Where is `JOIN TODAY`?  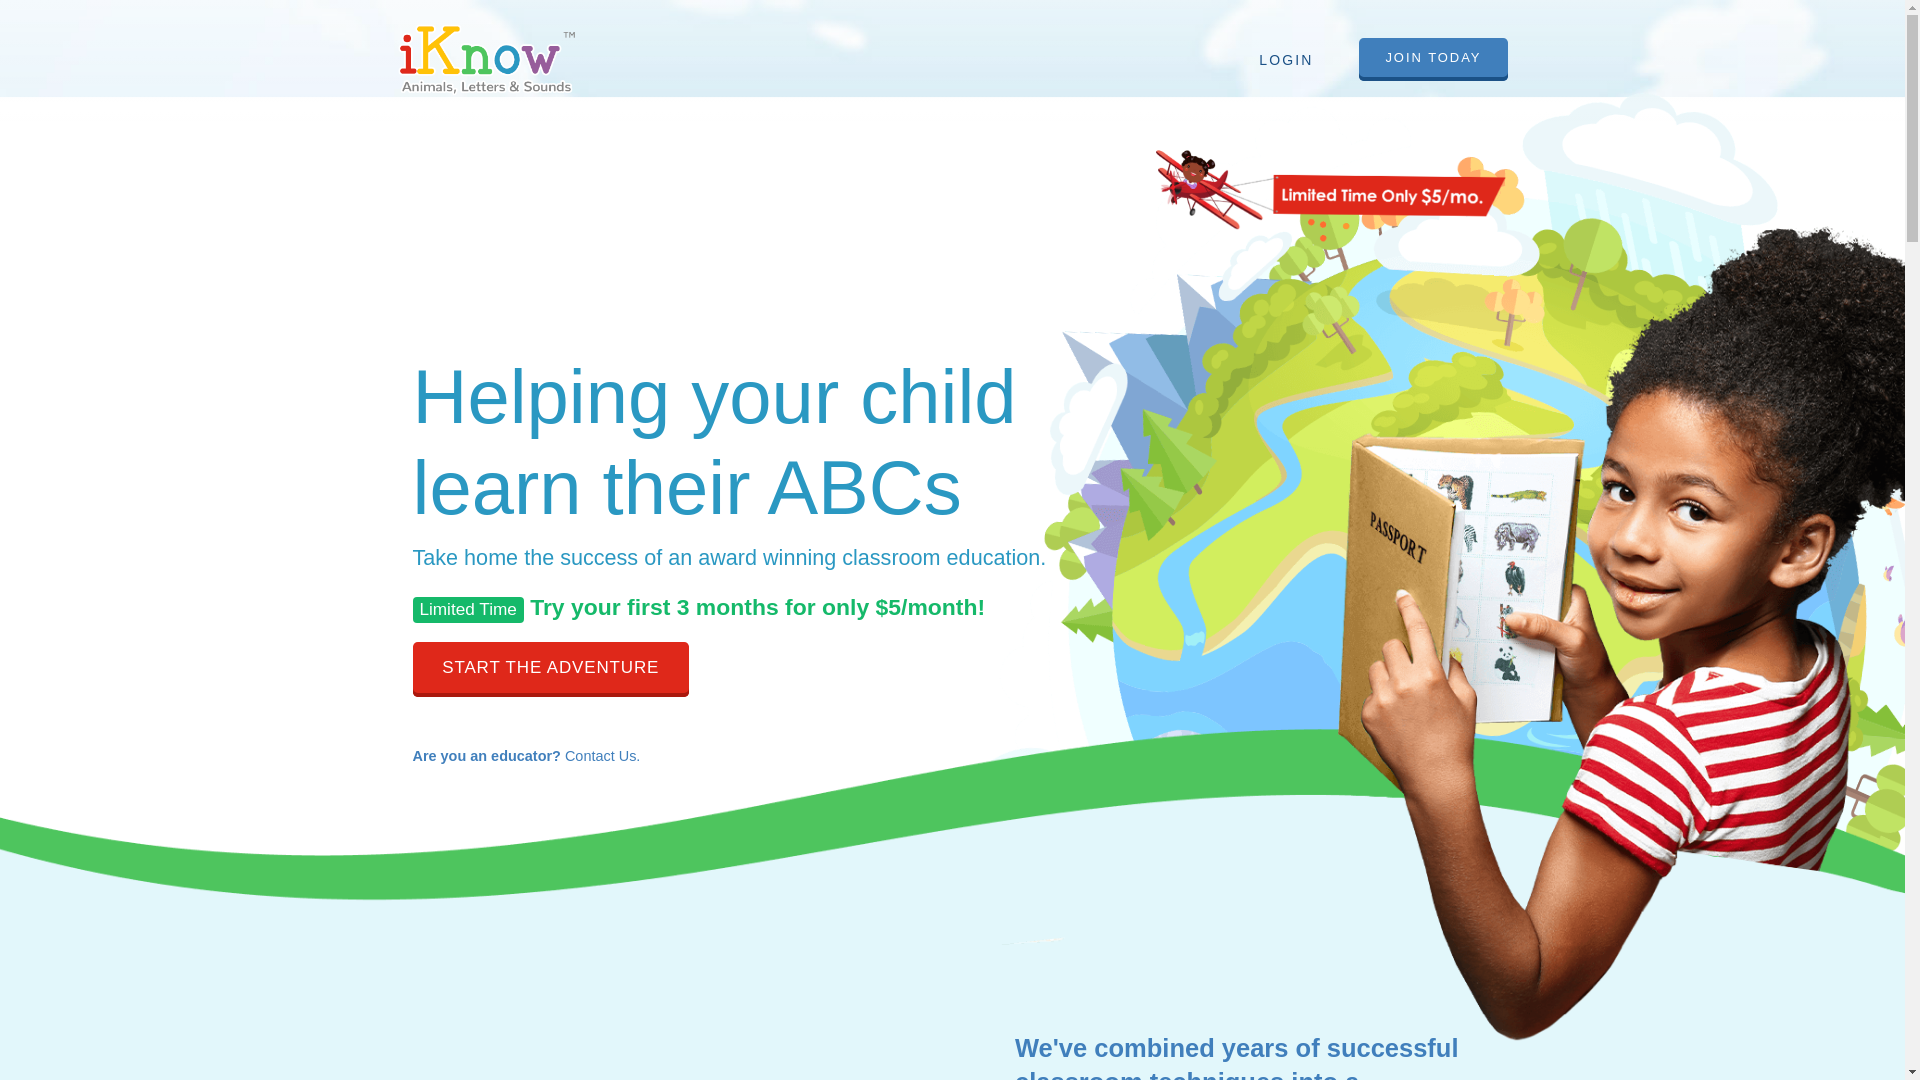
JOIN TODAY is located at coordinates (1433, 59).